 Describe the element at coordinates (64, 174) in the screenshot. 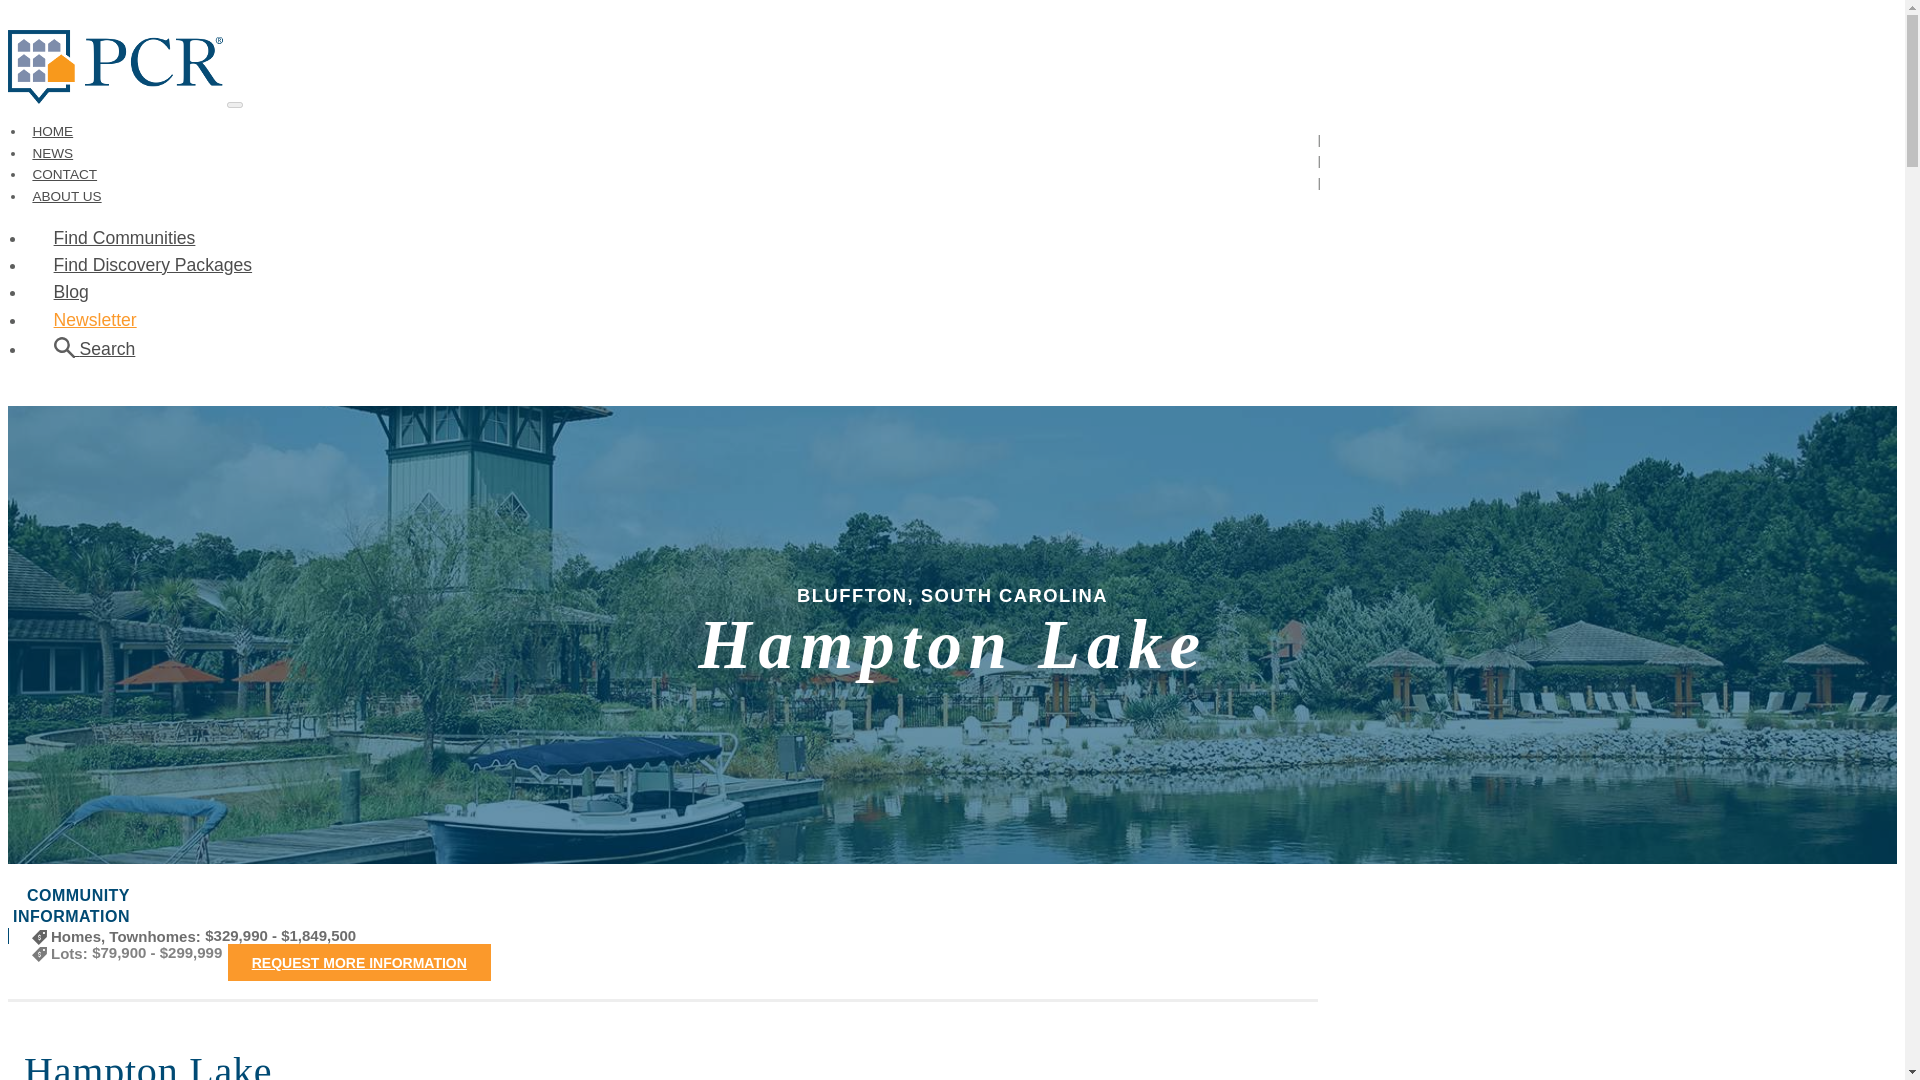

I see `CONTACT` at that location.